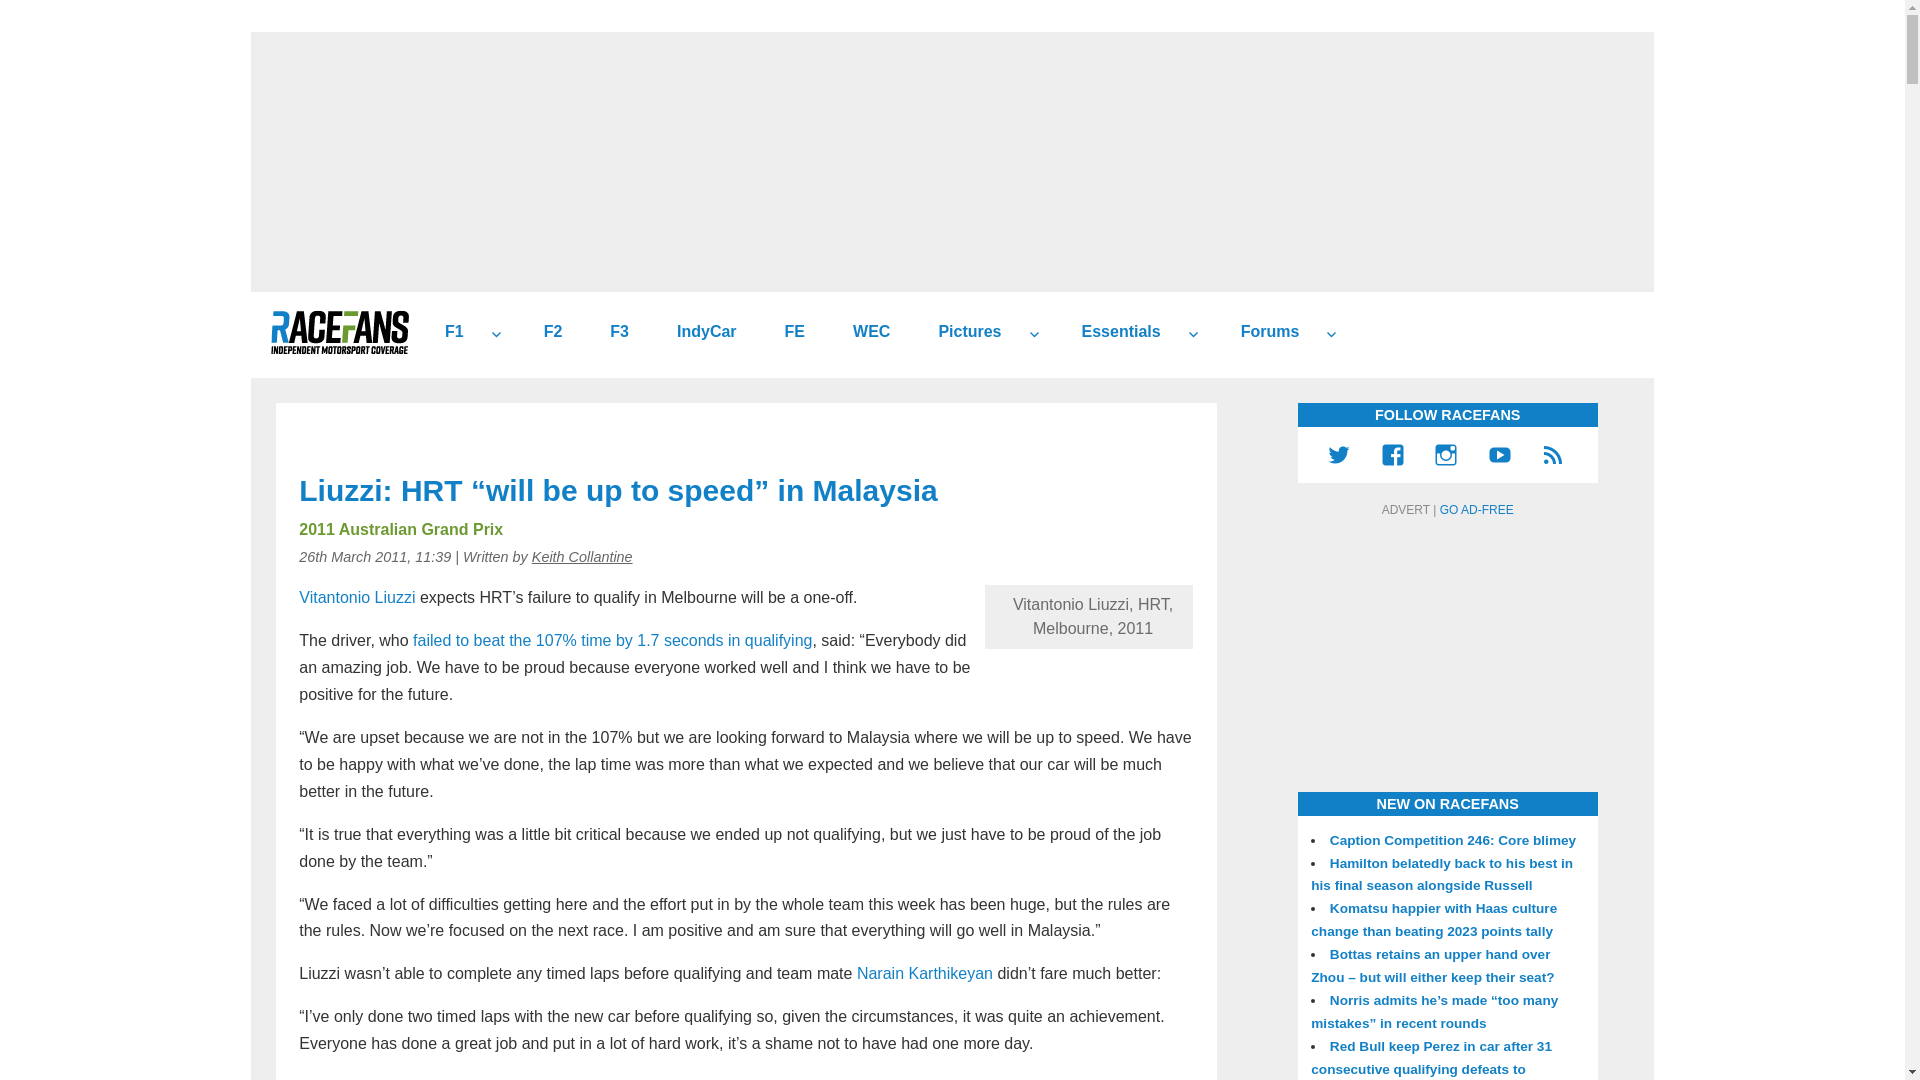 This screenshot has height=1080, width=1920. I want to click on Formula 2, so click(546, 332).